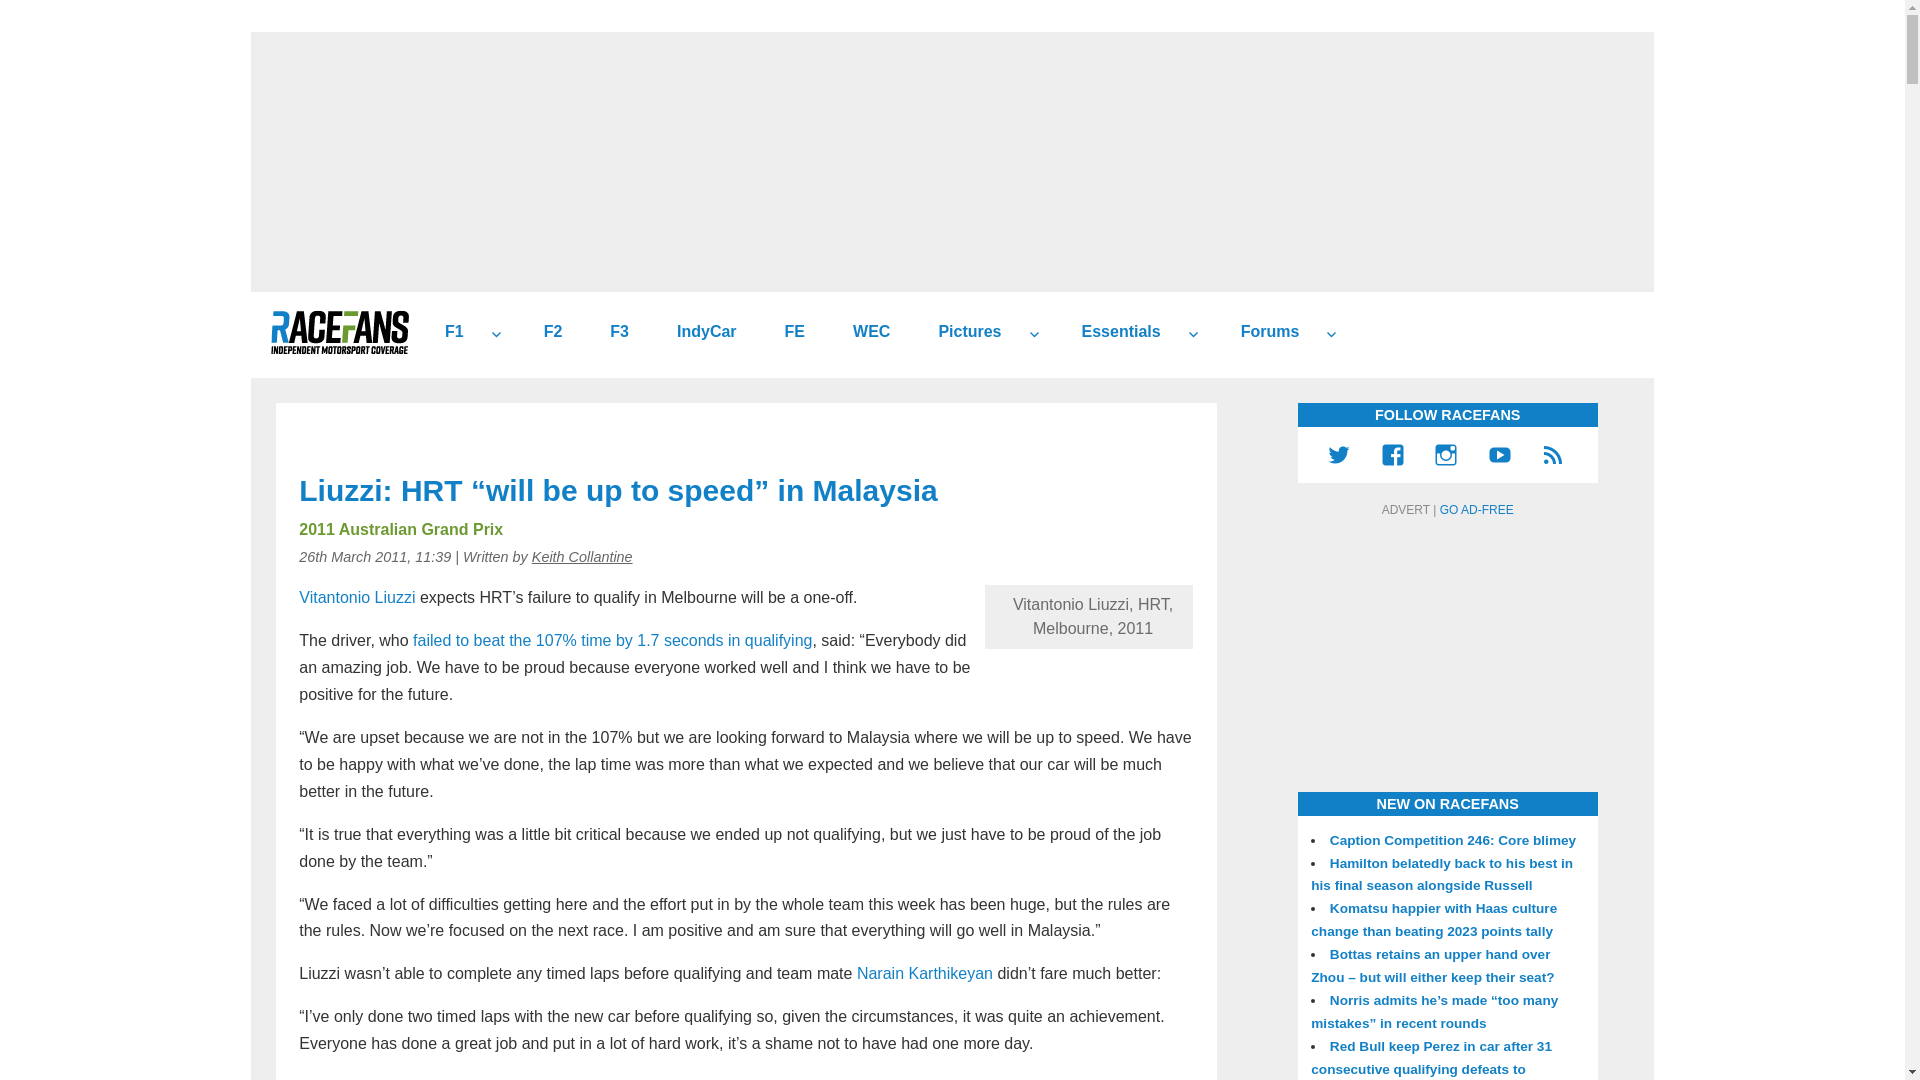 This screenshot has height=1080, width=1920. I want to click on Formula 2, so click(546, 332).